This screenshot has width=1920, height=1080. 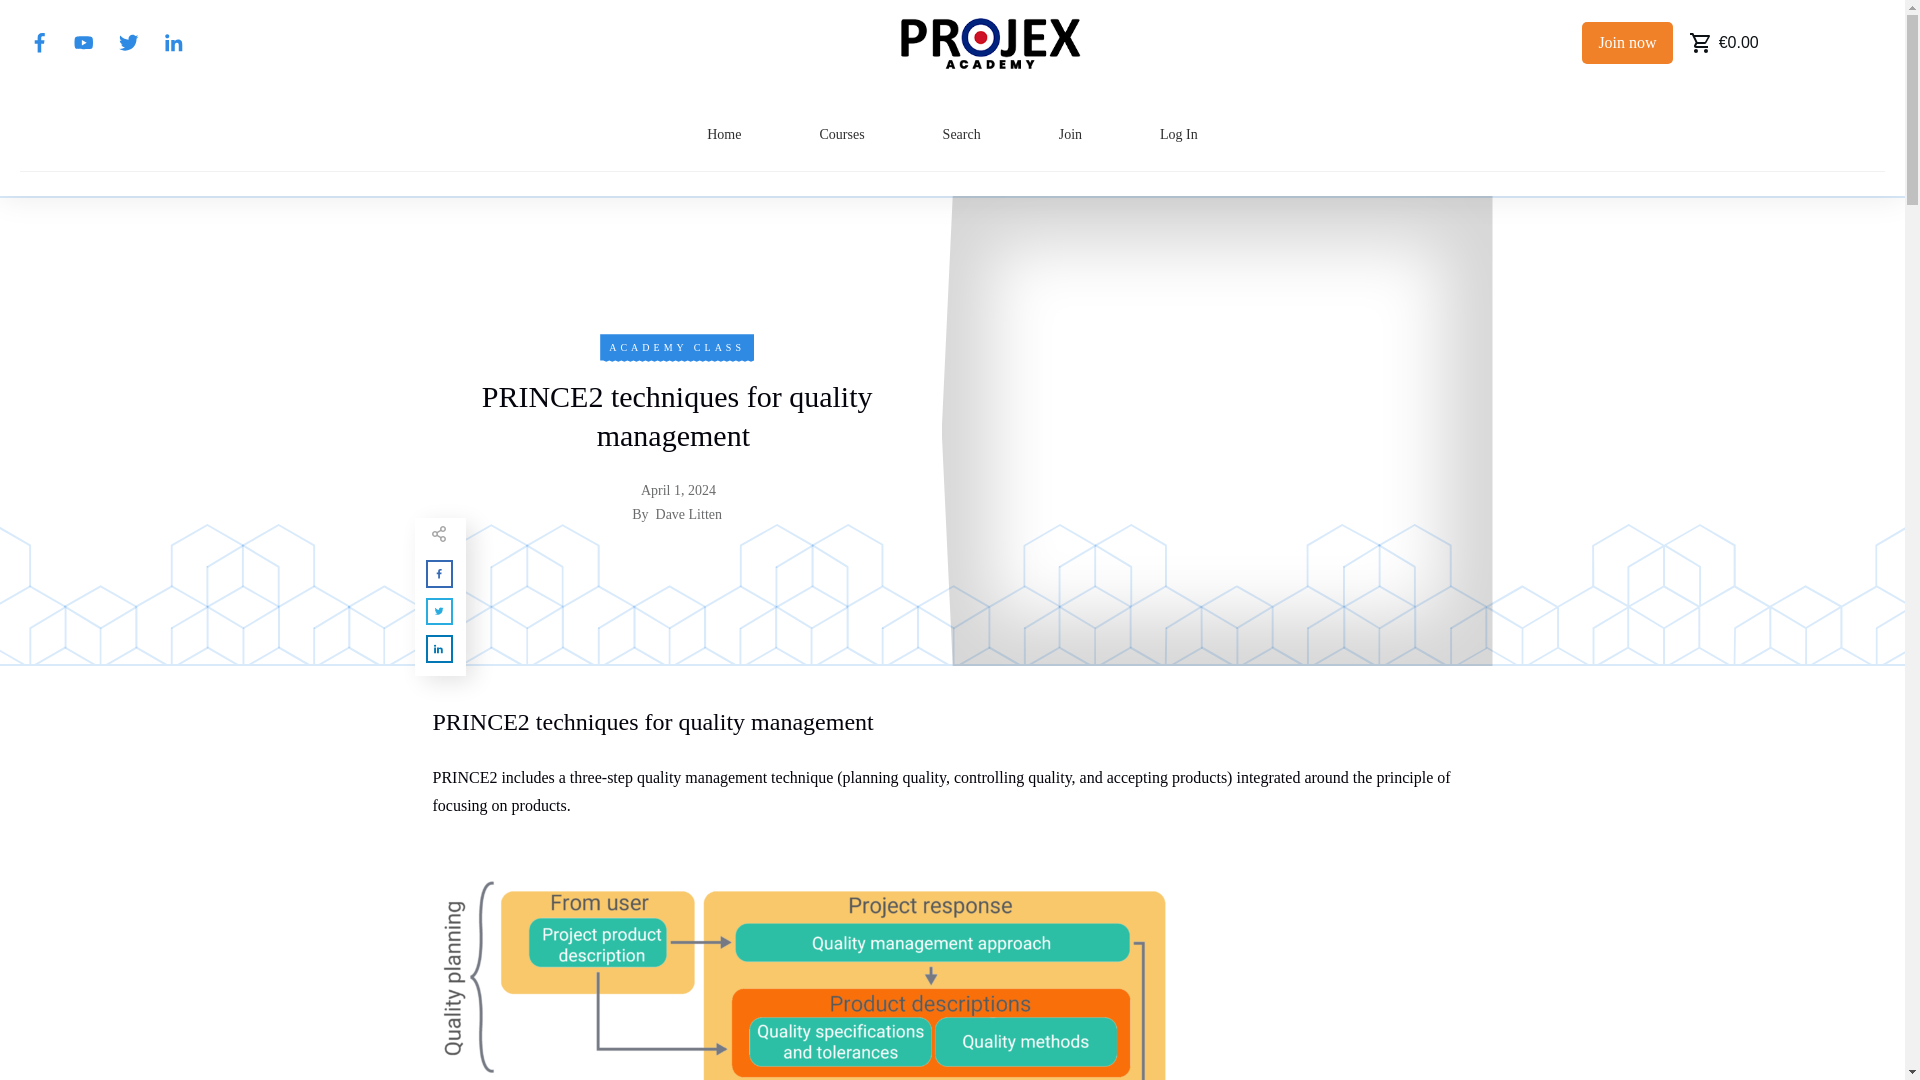 What do you see at coordinates (676, 348) in the screenshot?
I see `ACADEMY CLASS` at bounding box center [676, 348].